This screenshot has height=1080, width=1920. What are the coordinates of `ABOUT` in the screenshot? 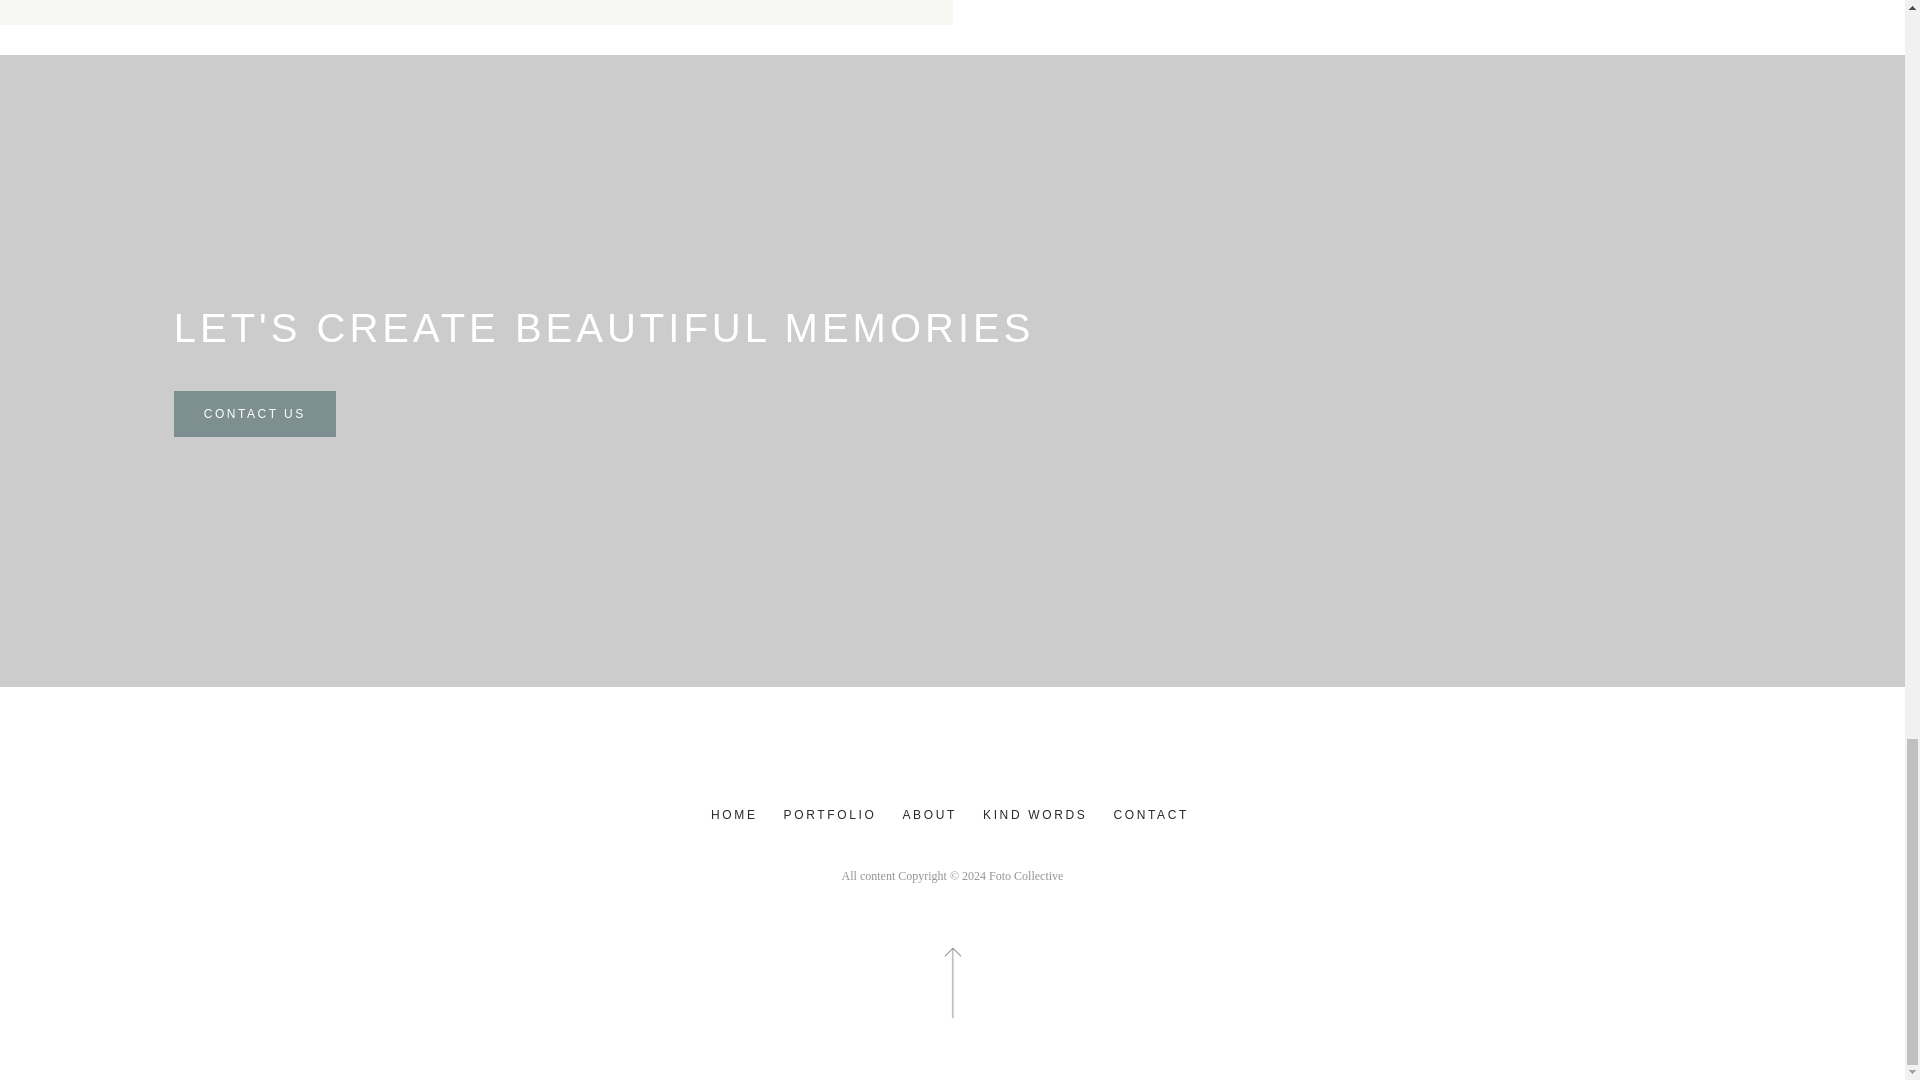 It's located at (930, 815).